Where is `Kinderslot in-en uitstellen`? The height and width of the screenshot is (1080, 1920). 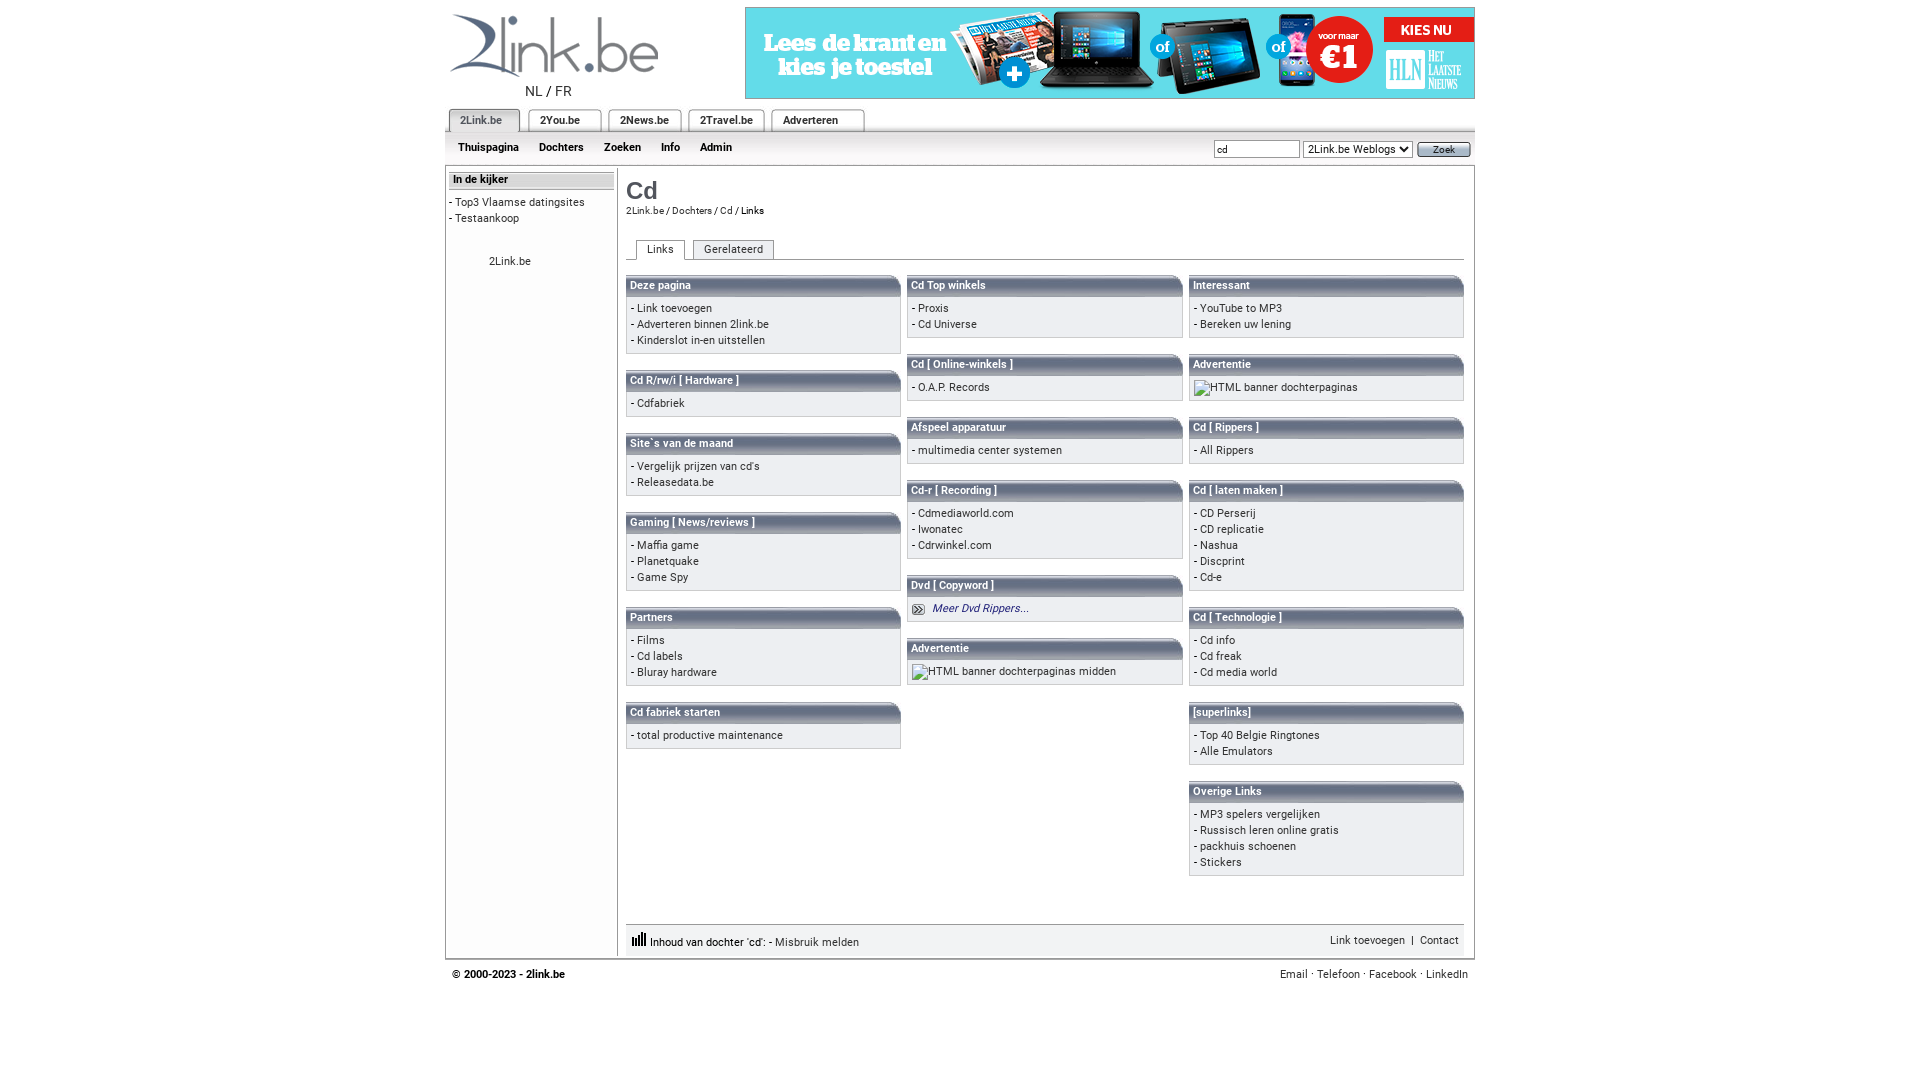 Kinderslot in-en uitstellen is located at coordinates (701, 340).